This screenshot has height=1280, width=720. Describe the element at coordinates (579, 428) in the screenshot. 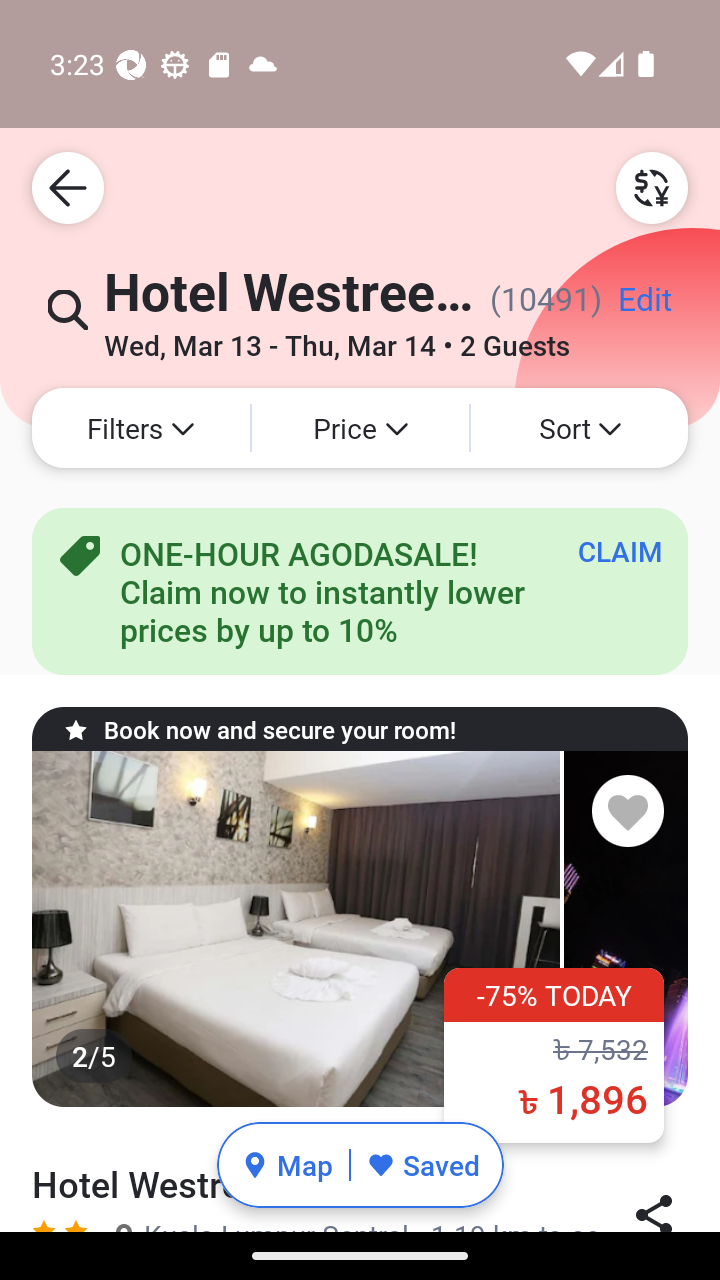

I see `Sort` at that location.